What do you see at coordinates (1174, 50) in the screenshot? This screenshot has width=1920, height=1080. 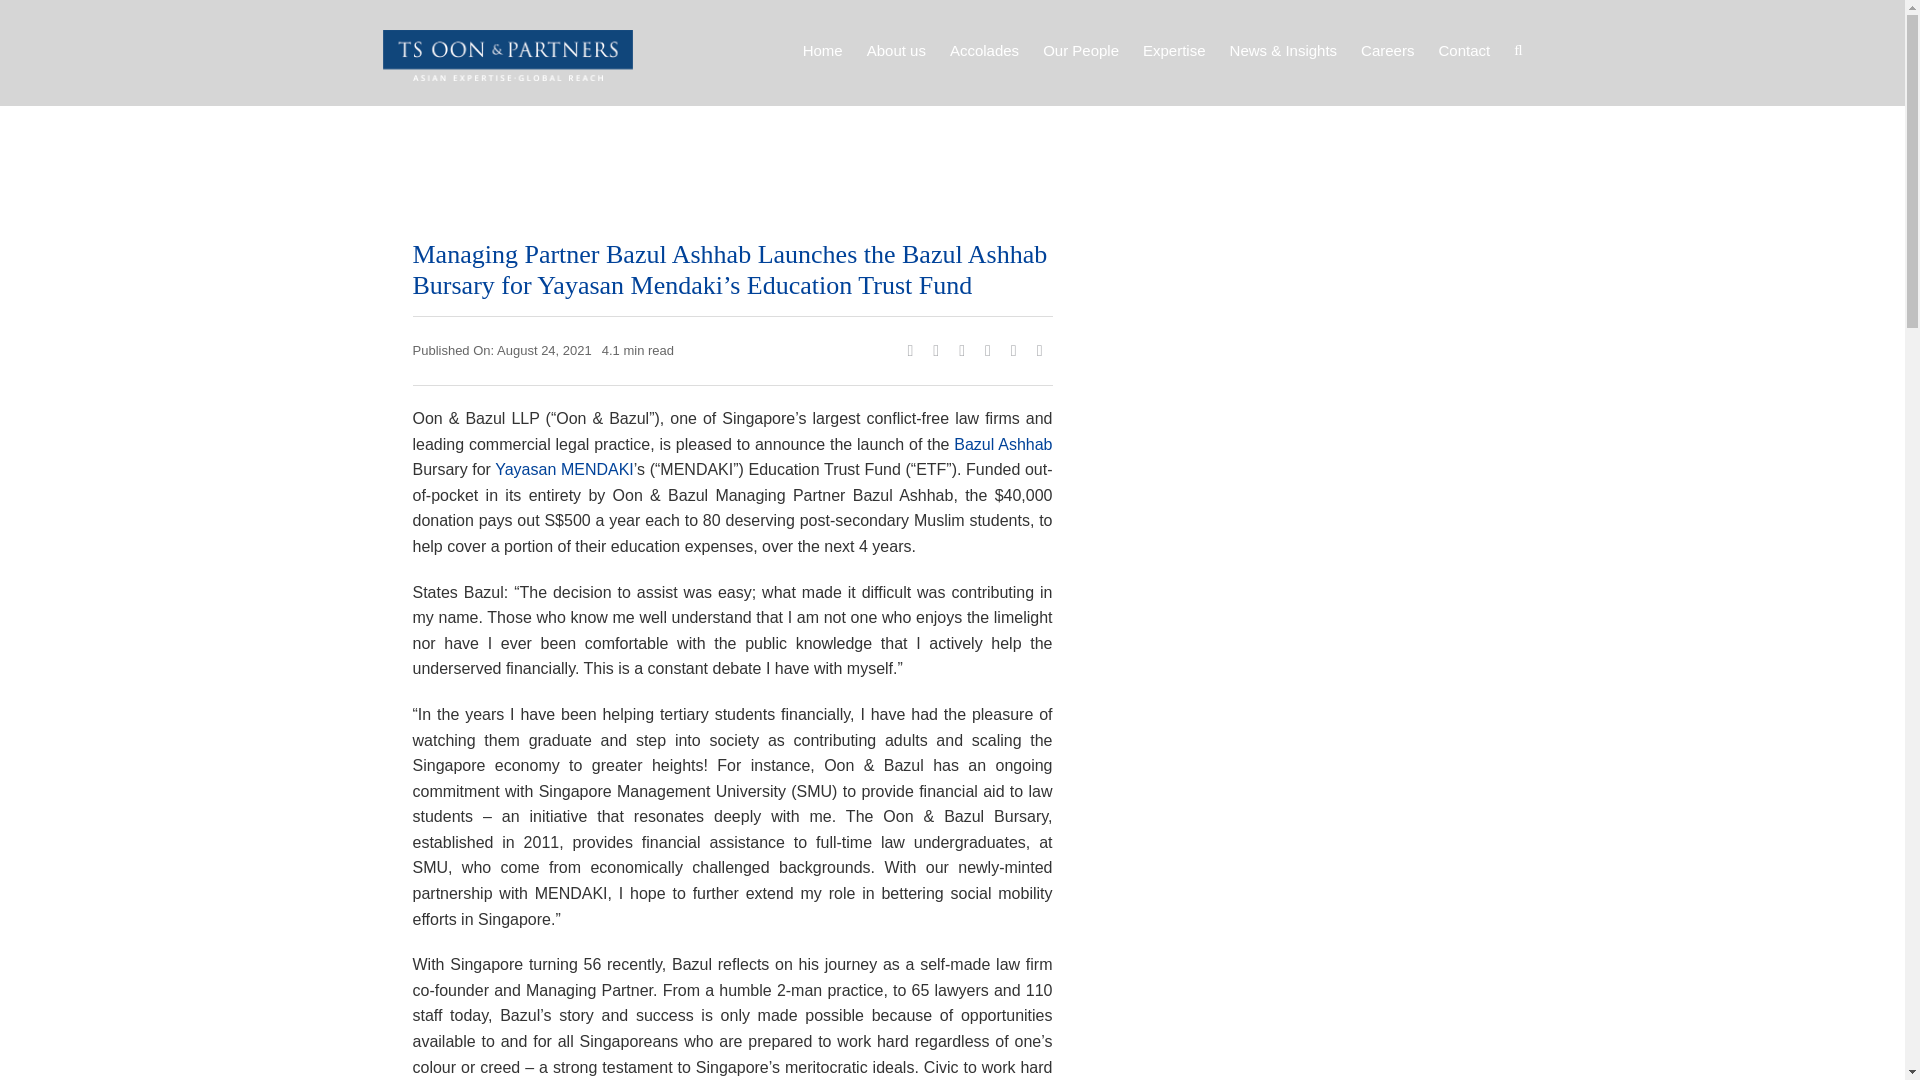 I see `Expertise` at bounding box center [1174, 50].